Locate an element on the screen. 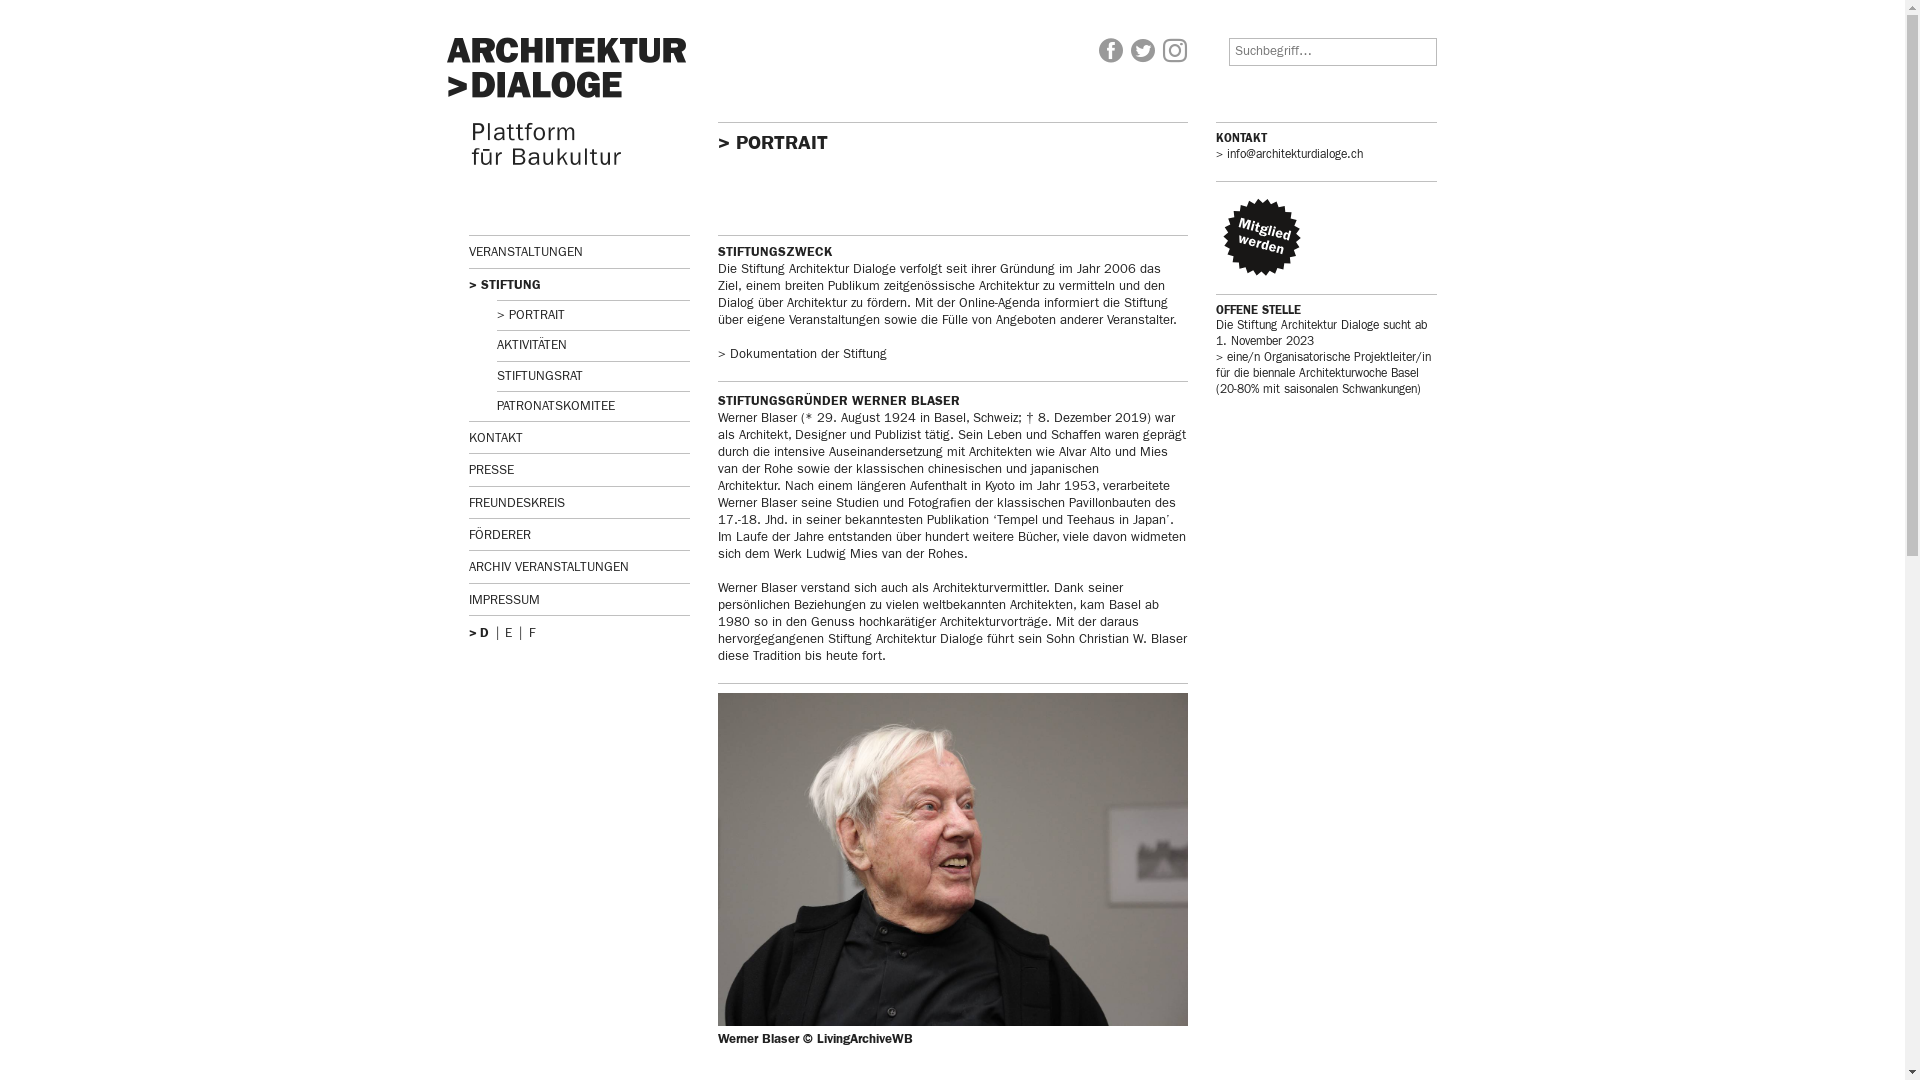 The image size is (1920, 1080). Architektur Dialoge: zur Startseite is located at coordinates (568, 102).